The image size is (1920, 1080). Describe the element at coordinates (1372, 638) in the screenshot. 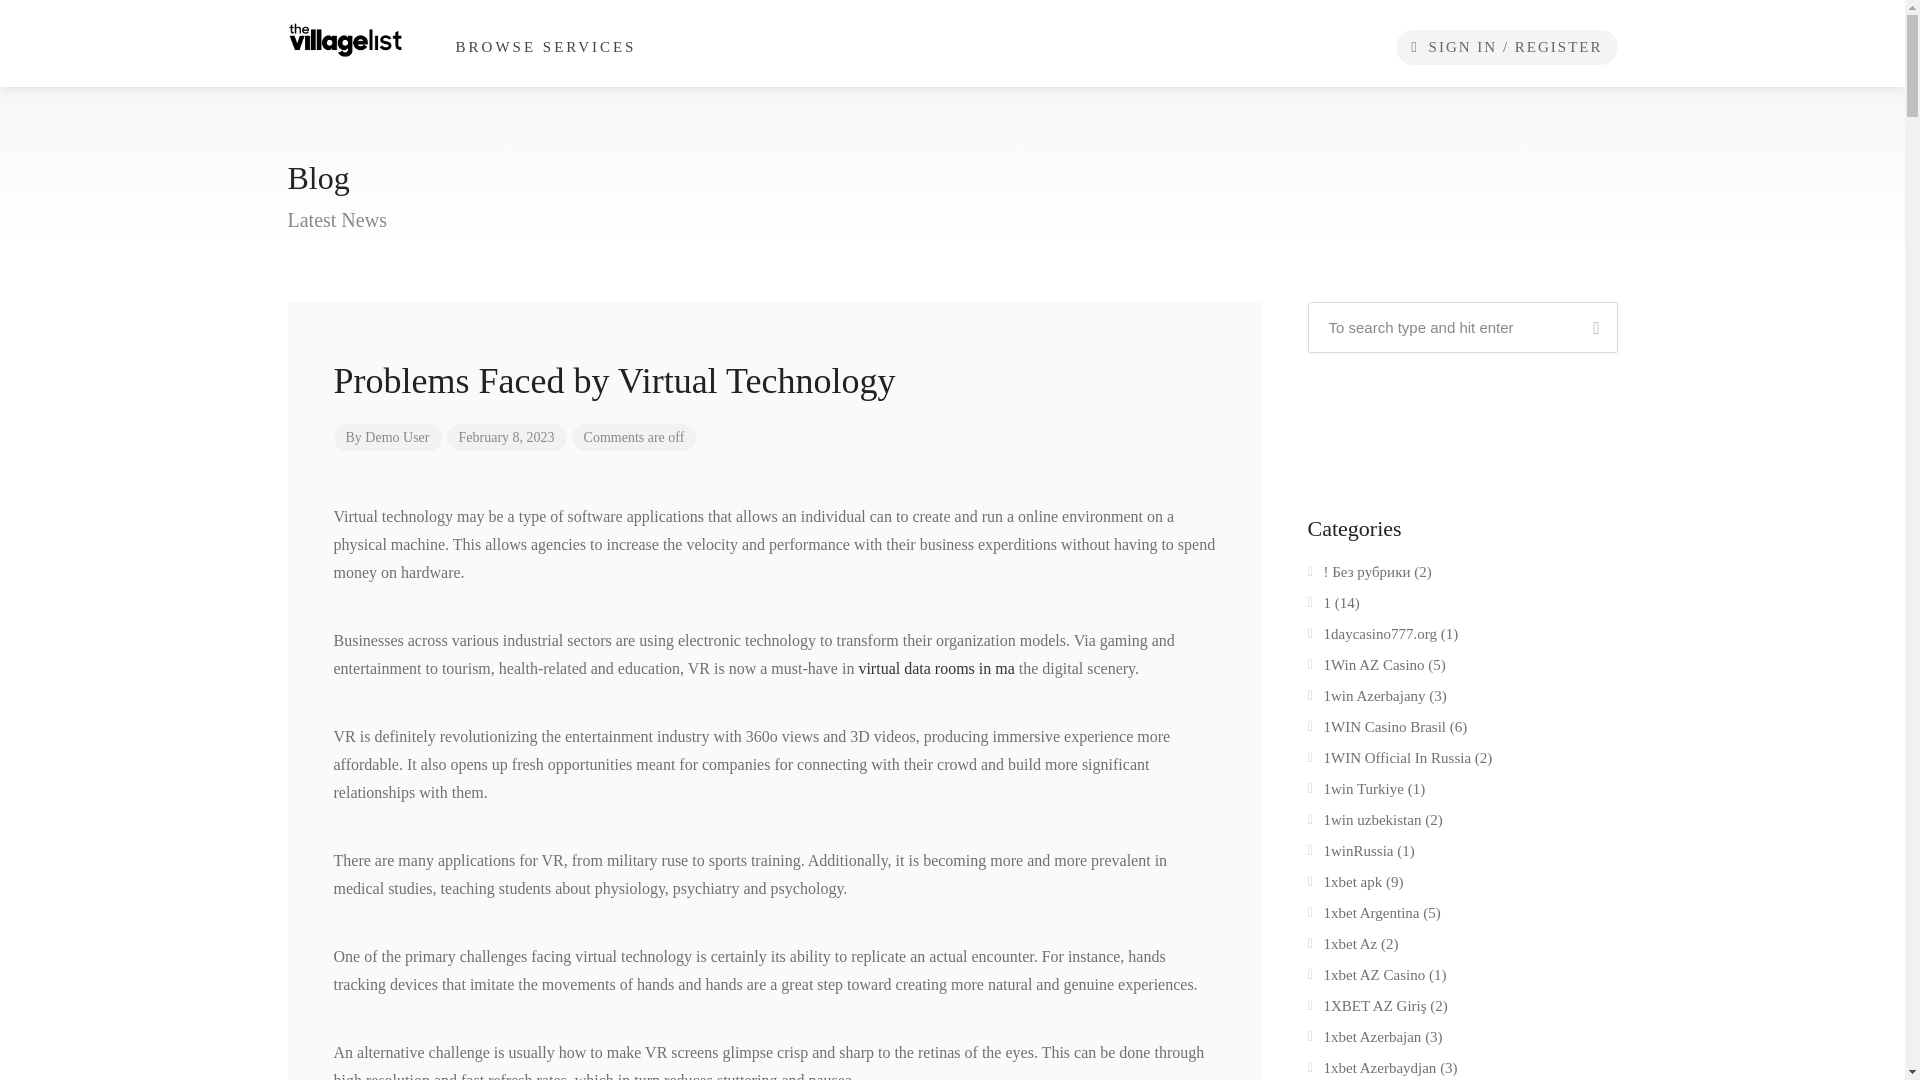

I see `1daycasino777.org` at that location.